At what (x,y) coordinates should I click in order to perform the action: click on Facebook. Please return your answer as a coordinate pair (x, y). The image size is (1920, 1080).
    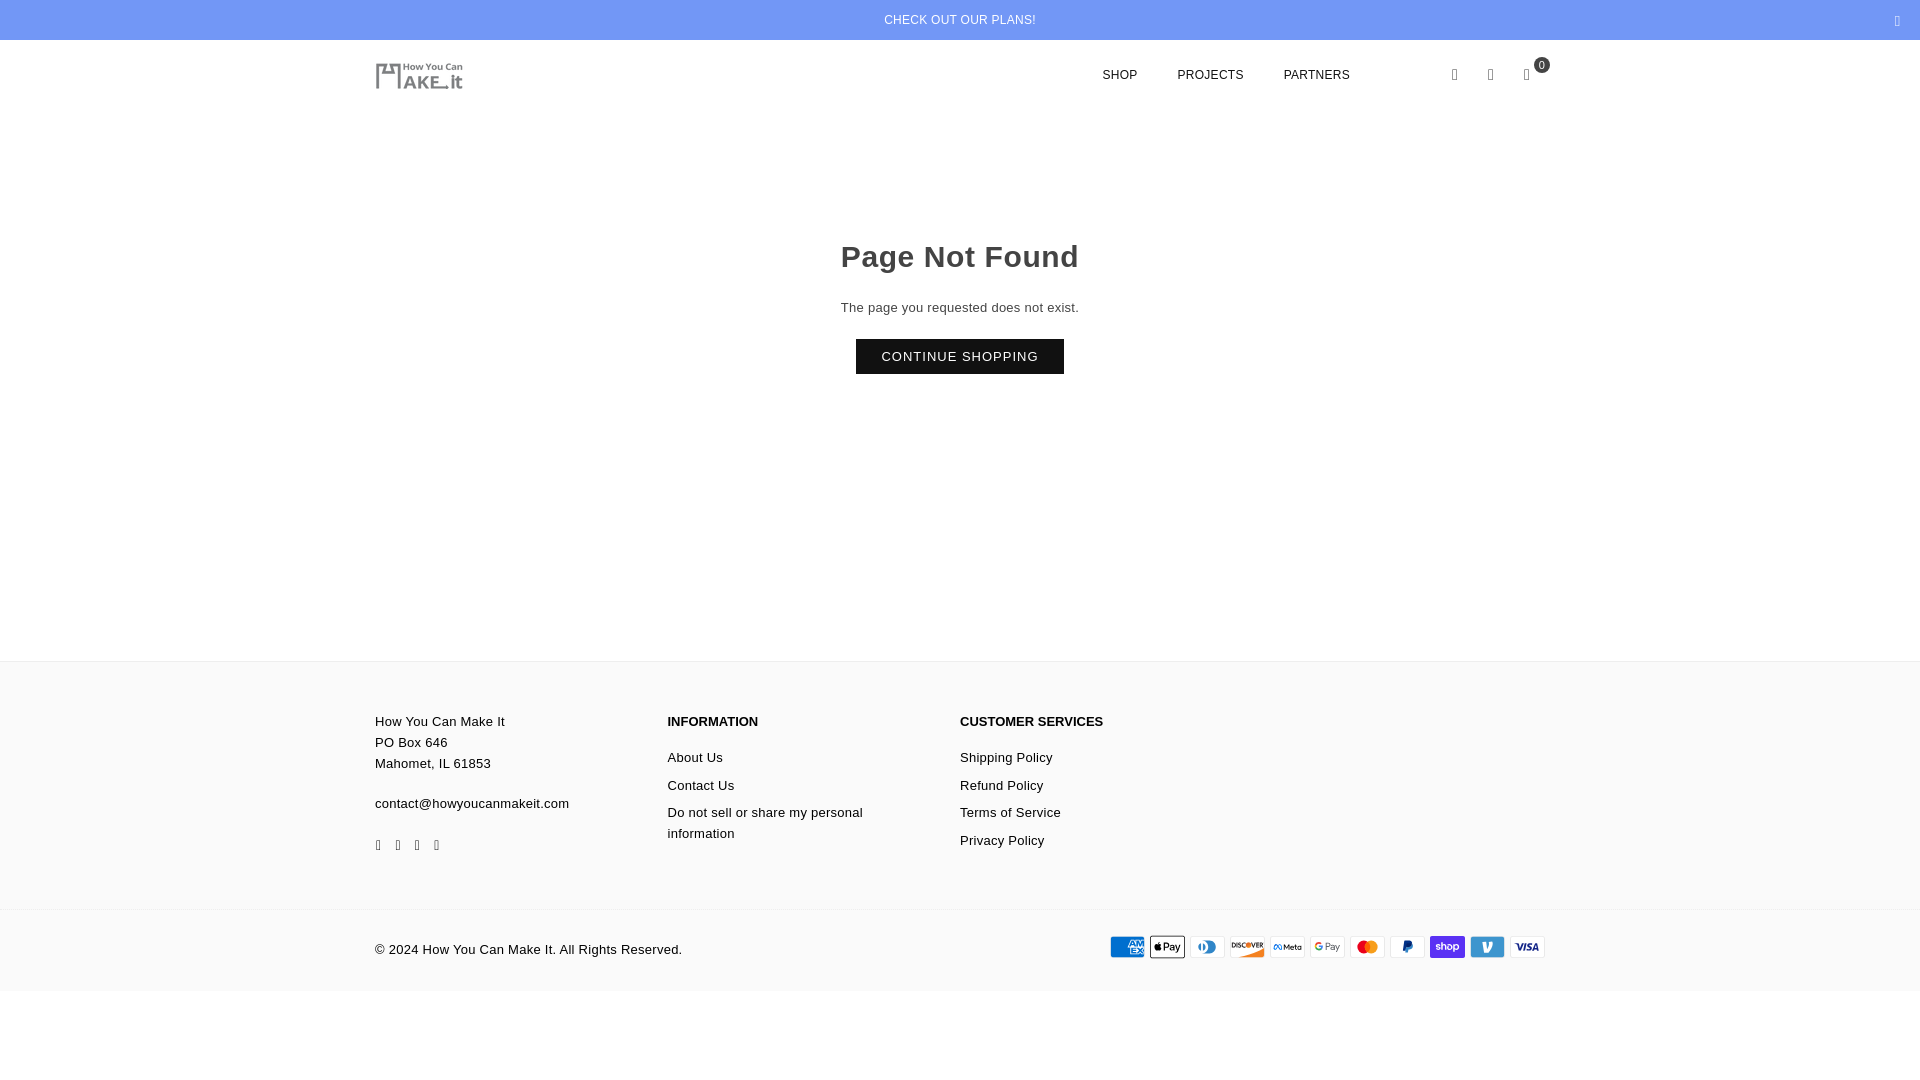
    Looking at the image, I should click on (378, 845).